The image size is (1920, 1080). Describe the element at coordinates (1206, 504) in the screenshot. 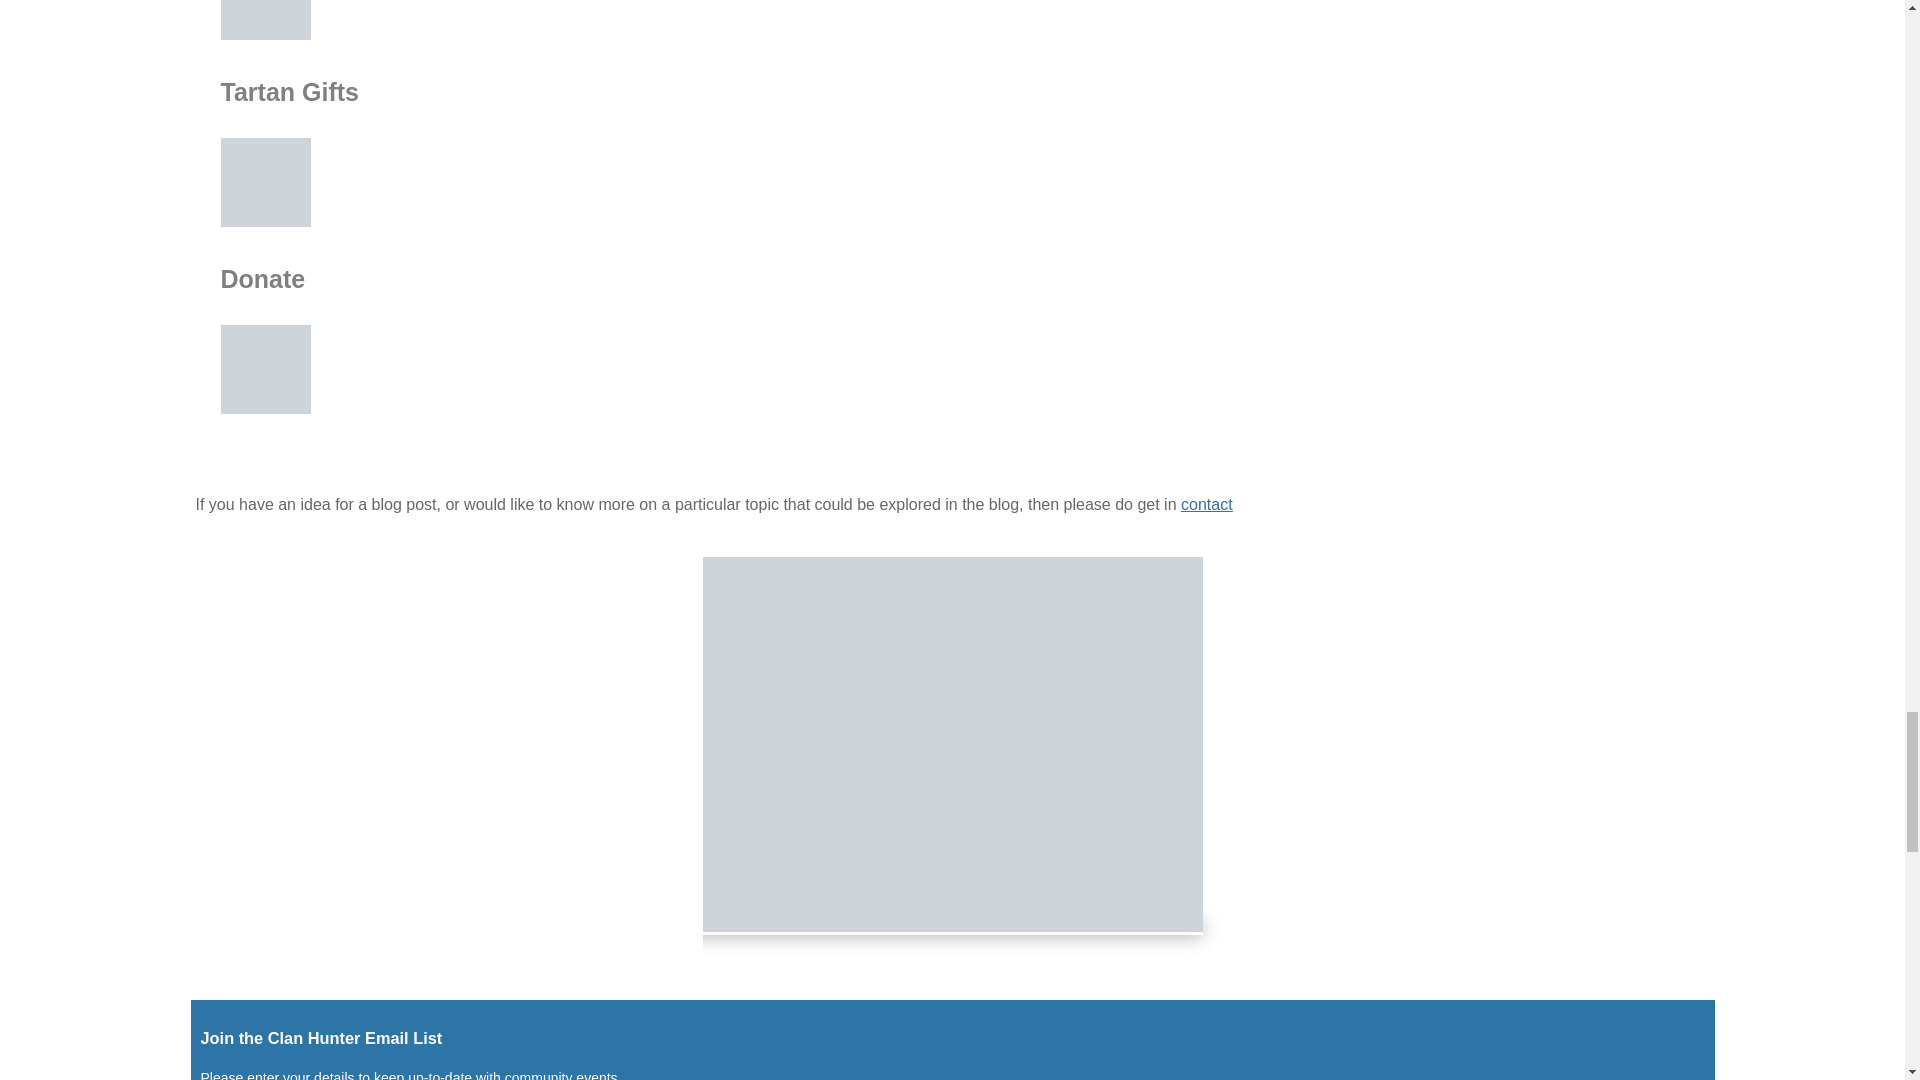

I see `Link to contact Clan Hunter` at that location.